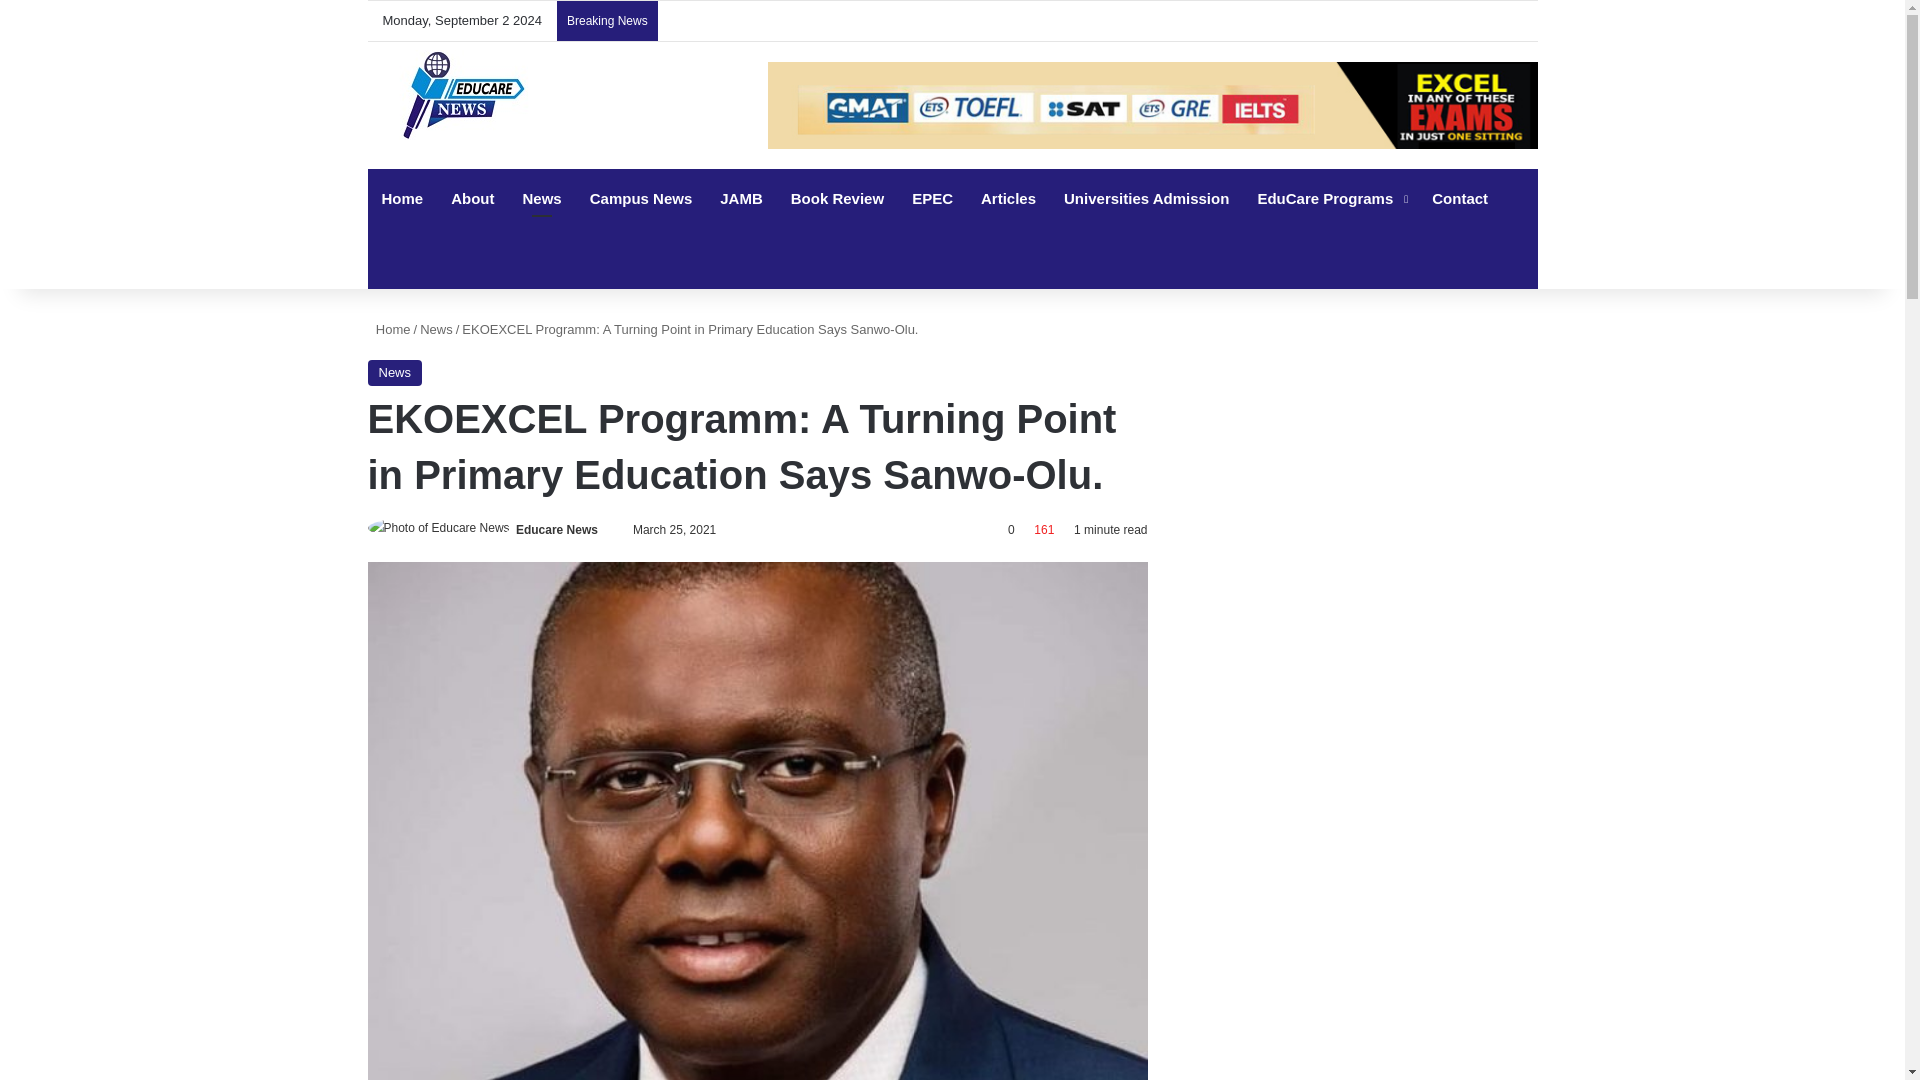  Describe the element at coordinates (1146, 198) in the screenshot. I see `Universities Admission` at that location.